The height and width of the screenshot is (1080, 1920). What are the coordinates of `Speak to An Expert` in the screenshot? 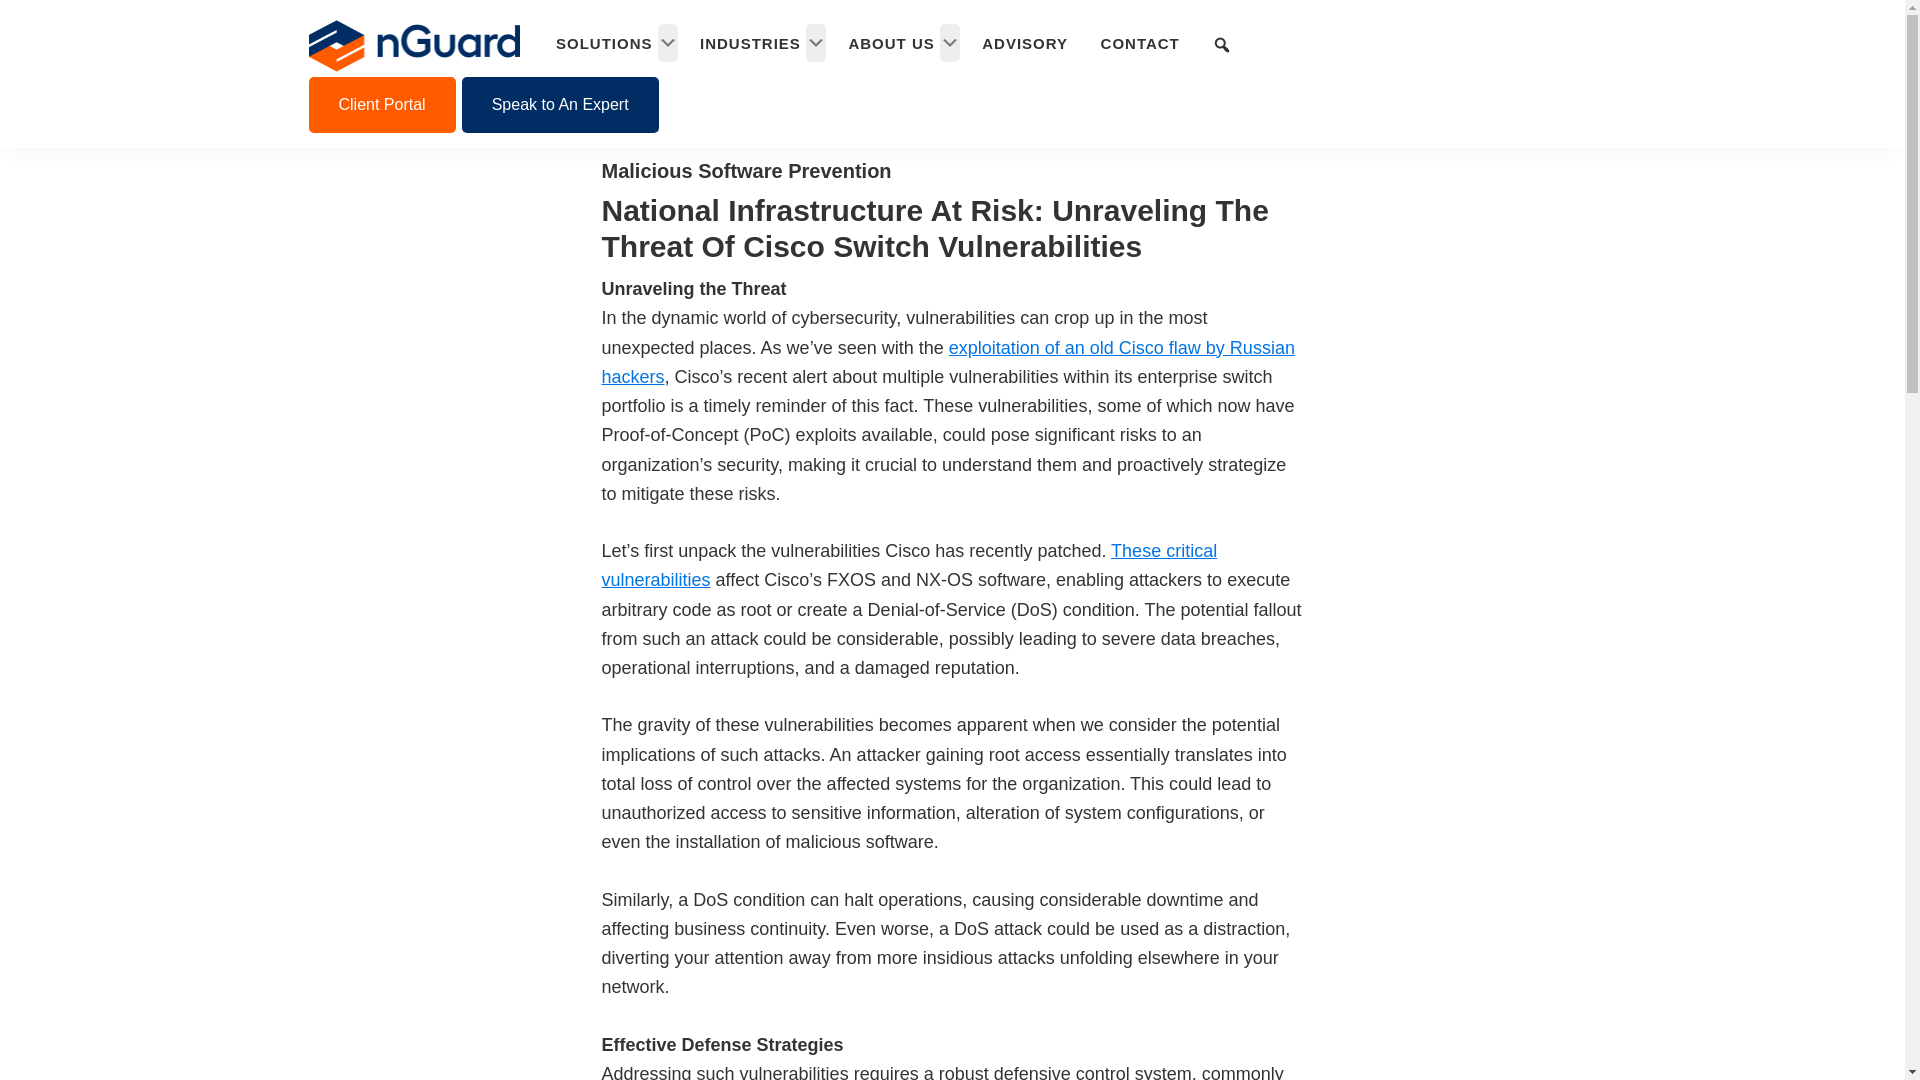 It's located at (560, 104).